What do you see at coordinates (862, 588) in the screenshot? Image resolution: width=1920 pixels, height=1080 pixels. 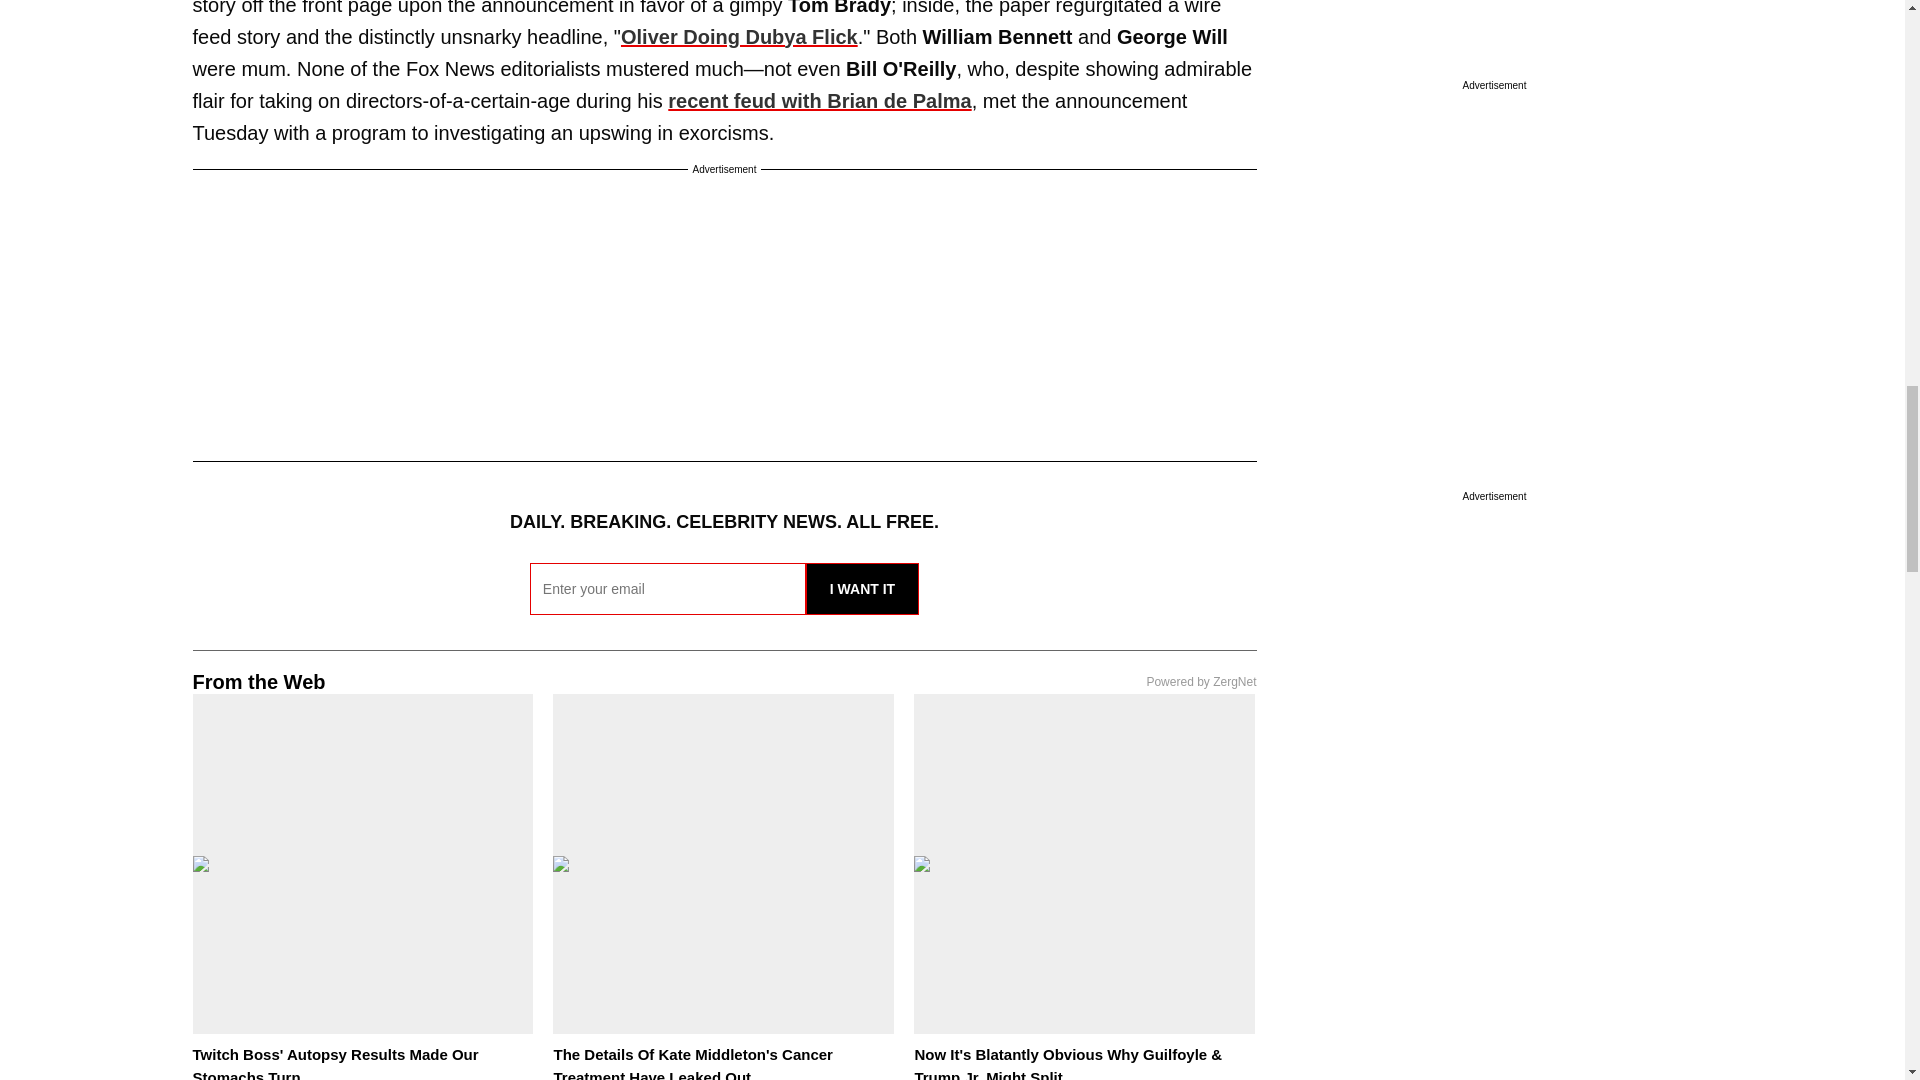 I see `I WANT IT` at bounding box center [862, 588].